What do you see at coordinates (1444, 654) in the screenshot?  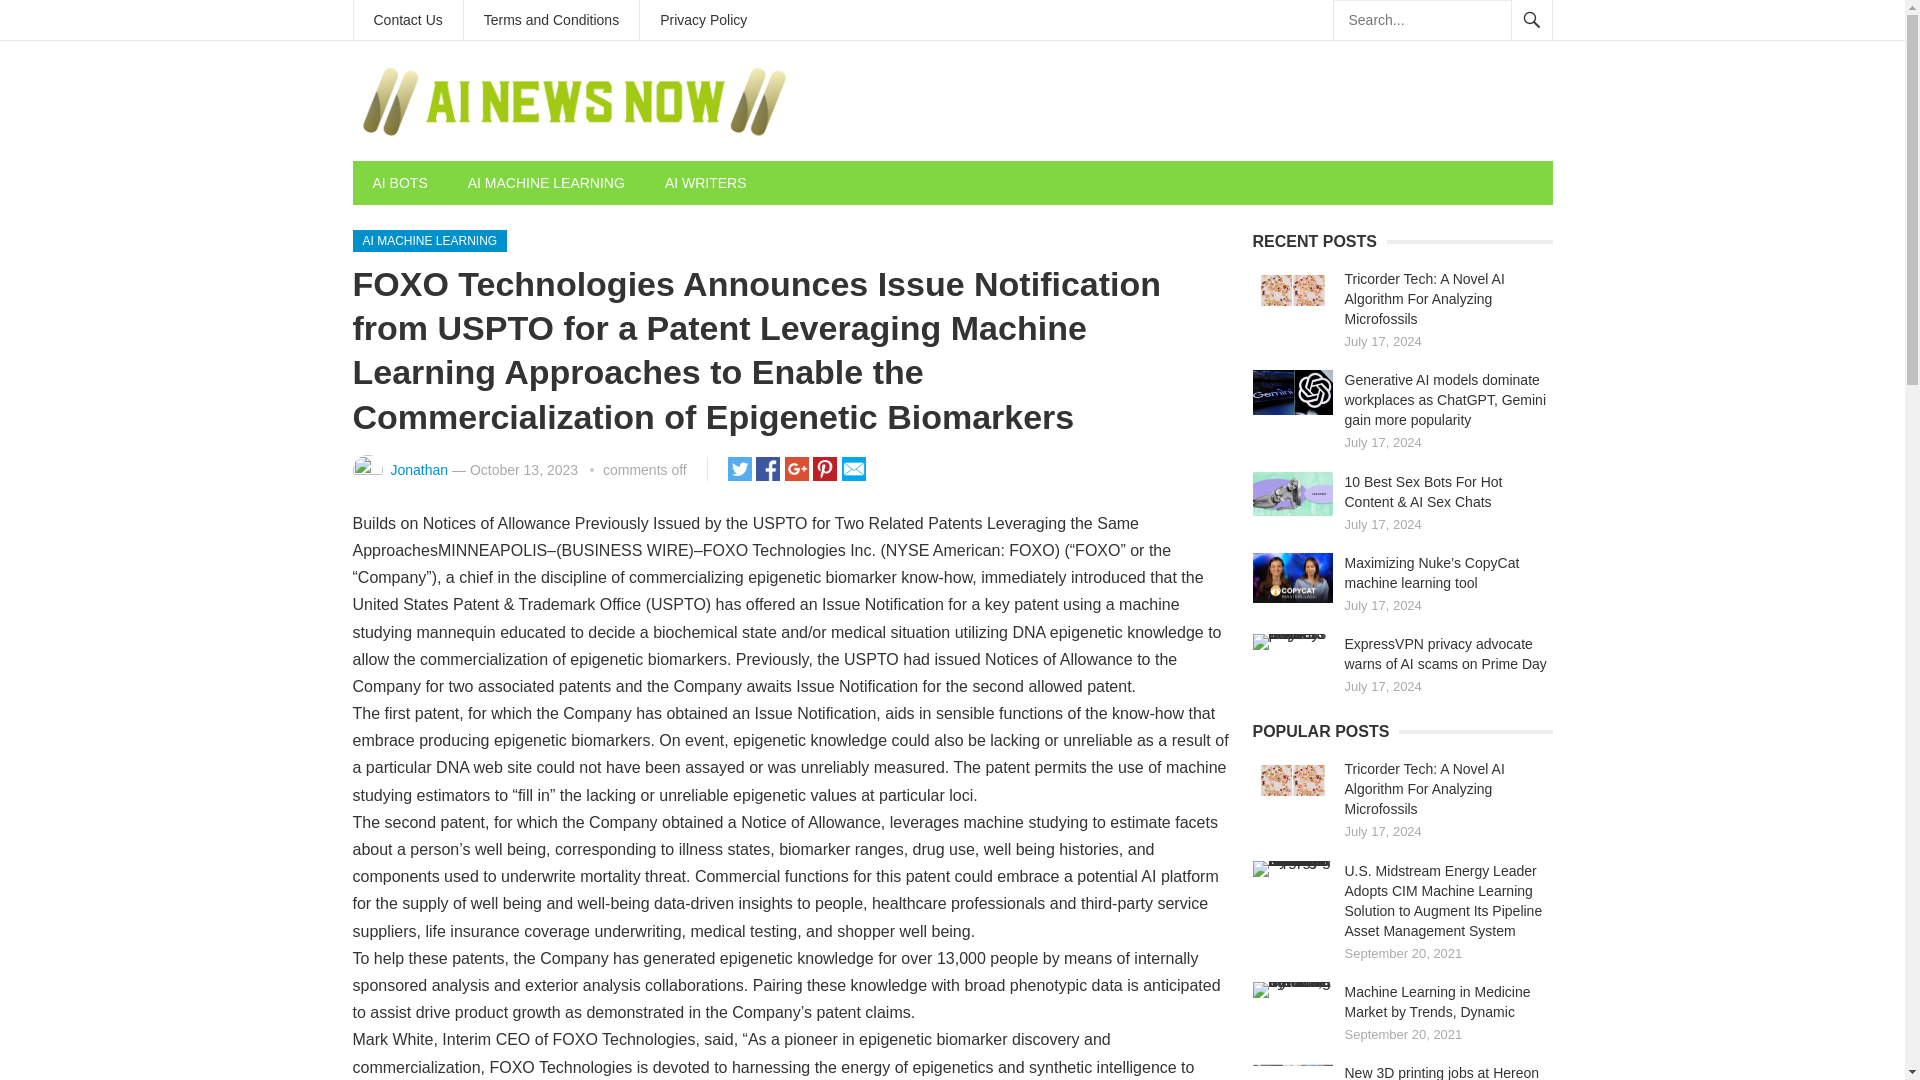 I see `ExpressVPN privacy advocate warns of AI scams on Prime Day` at bounding box center [1444, 654].